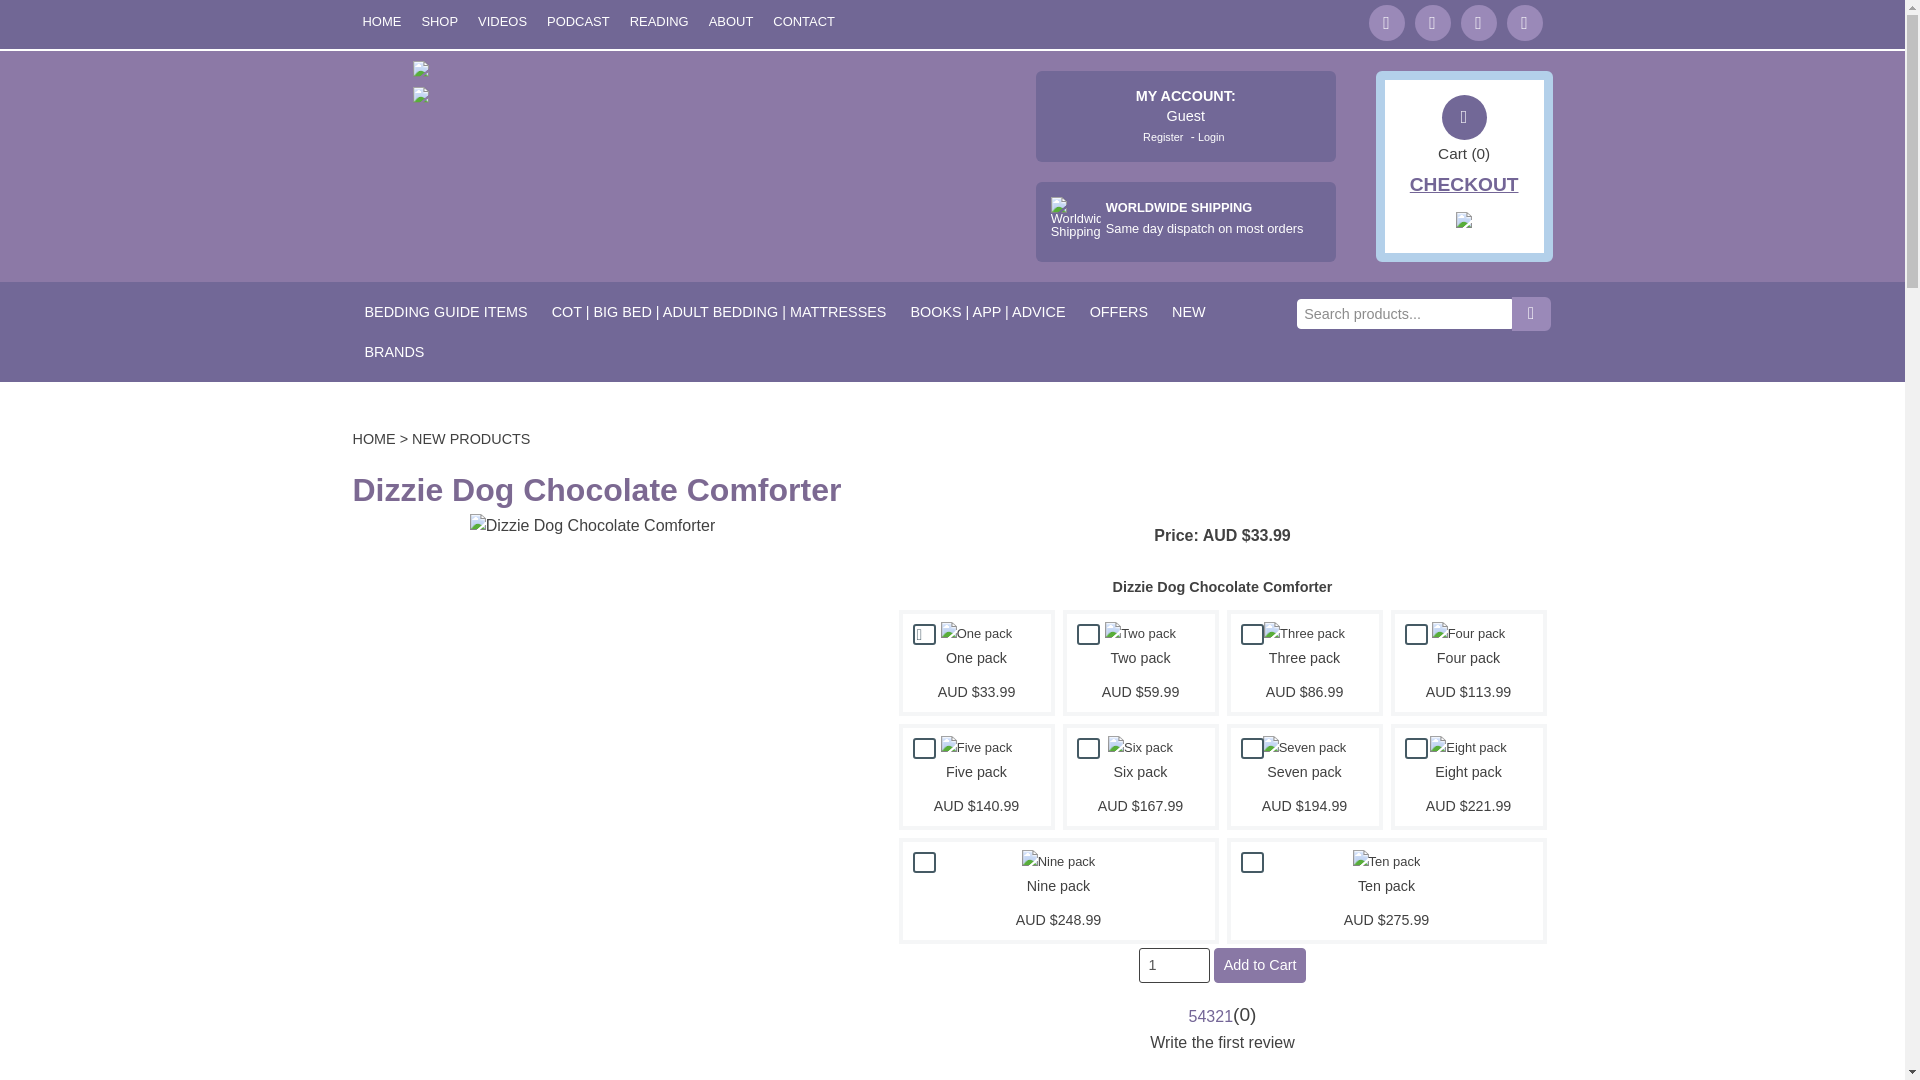  What do you see at coordinates (380, 22) in the screenshot?
I see `HOME` at bounding box center [380, 22].